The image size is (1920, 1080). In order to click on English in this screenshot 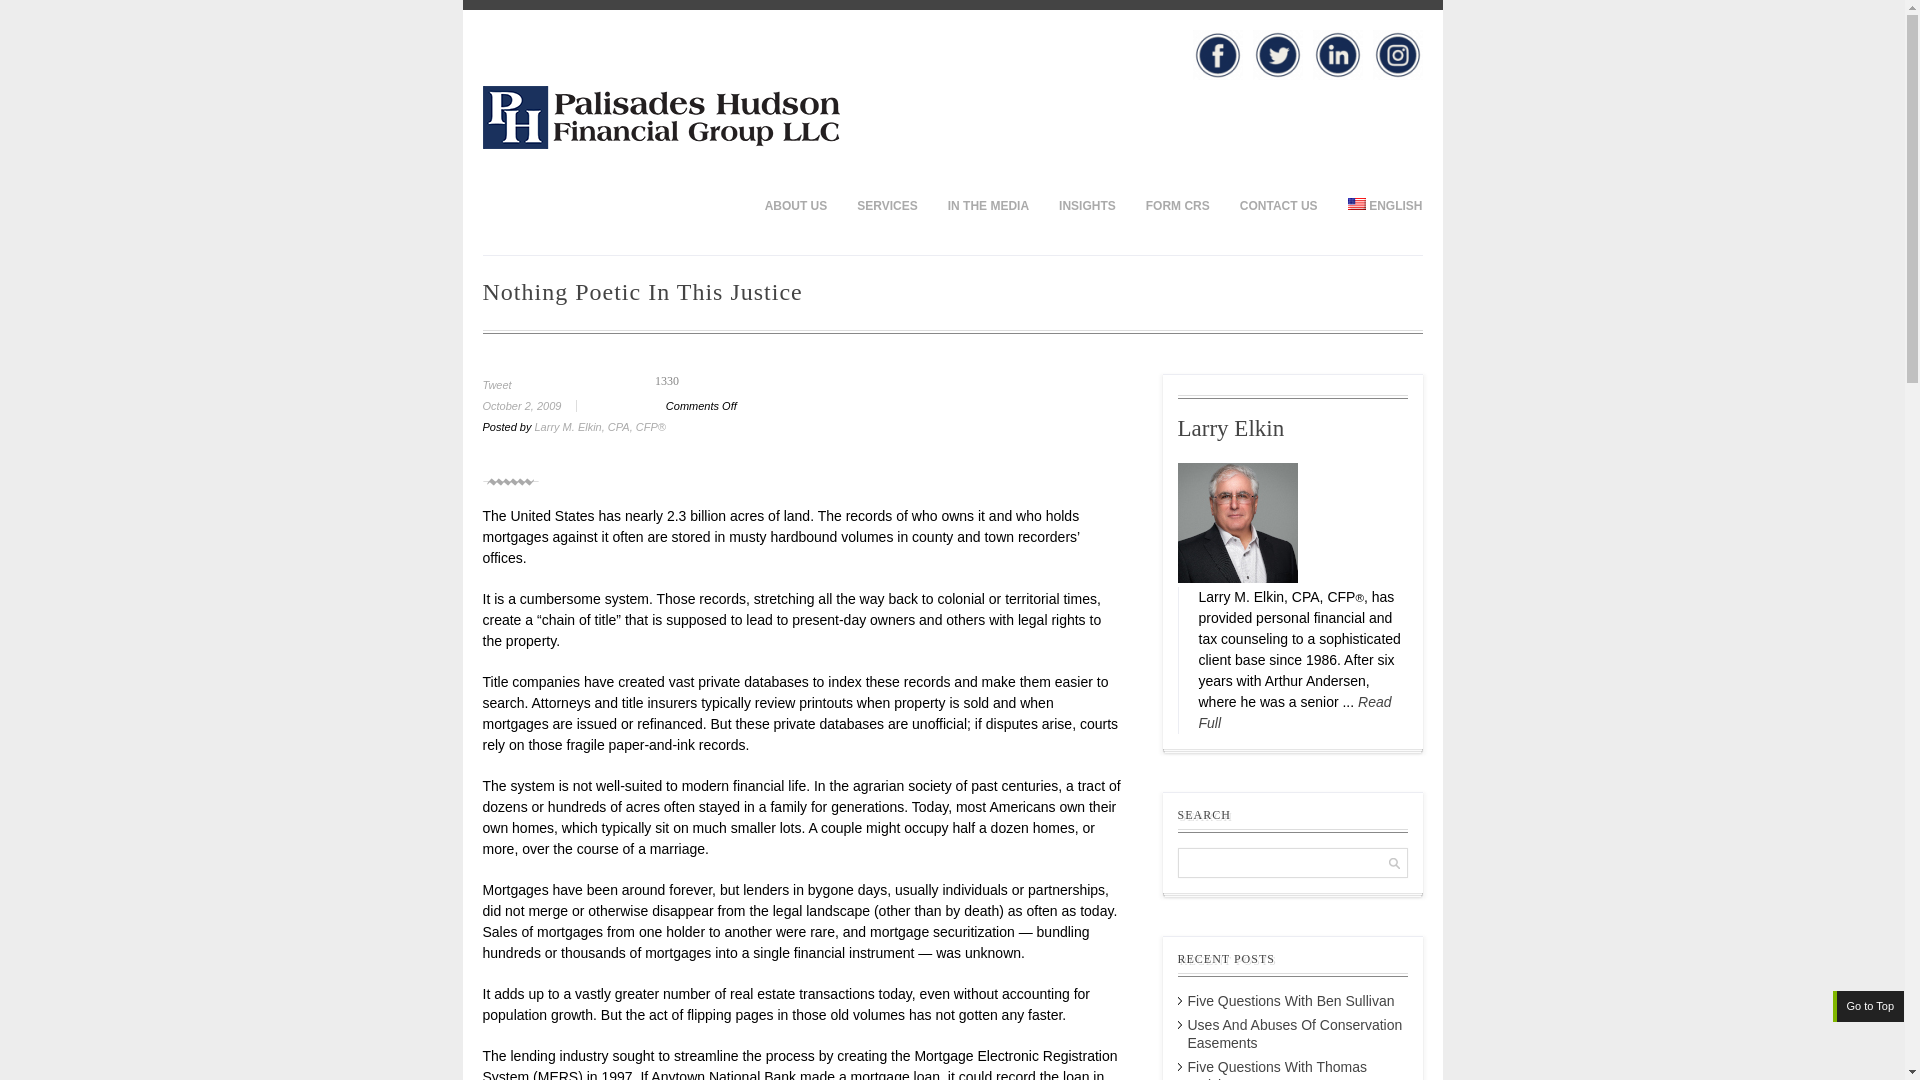, I will do `click(1356, 203)`.